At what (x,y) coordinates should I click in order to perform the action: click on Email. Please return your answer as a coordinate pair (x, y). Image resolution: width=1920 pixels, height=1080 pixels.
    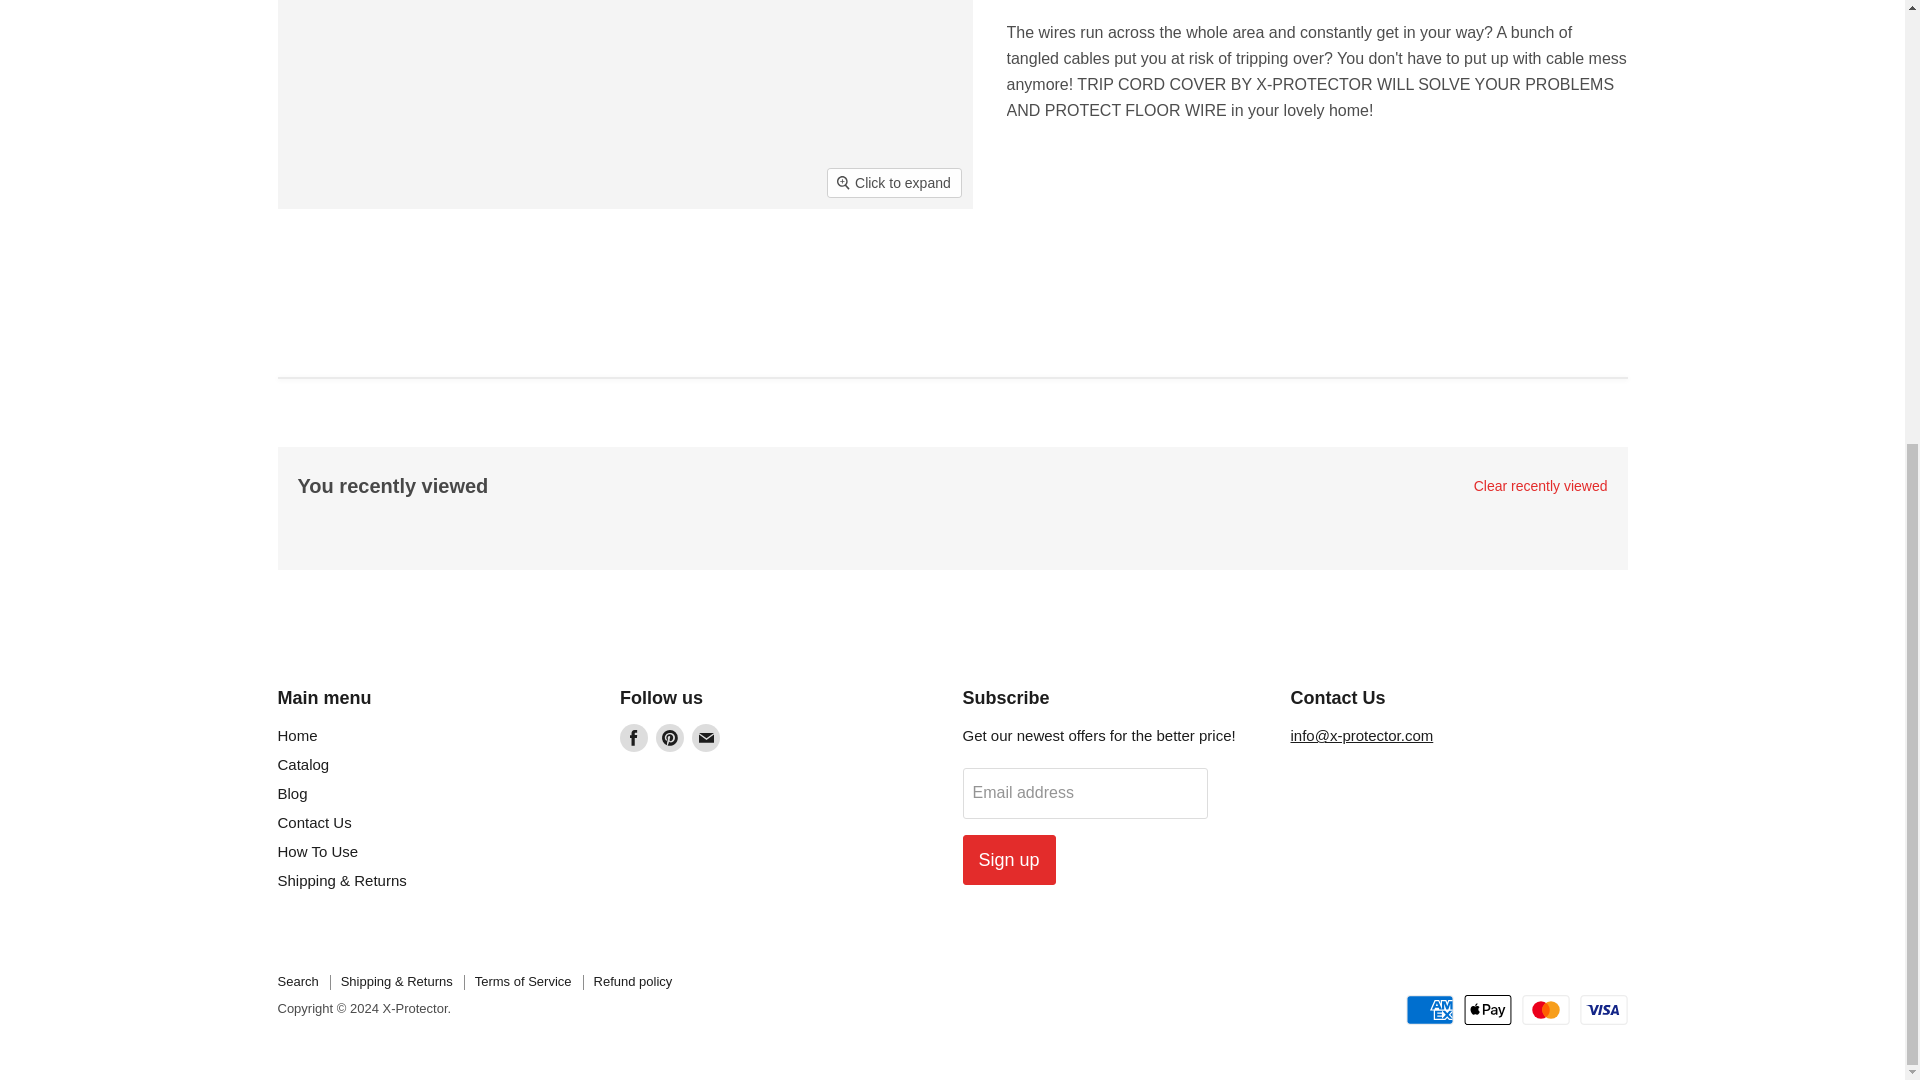
    Looking at the image, I should click on (706, 737).